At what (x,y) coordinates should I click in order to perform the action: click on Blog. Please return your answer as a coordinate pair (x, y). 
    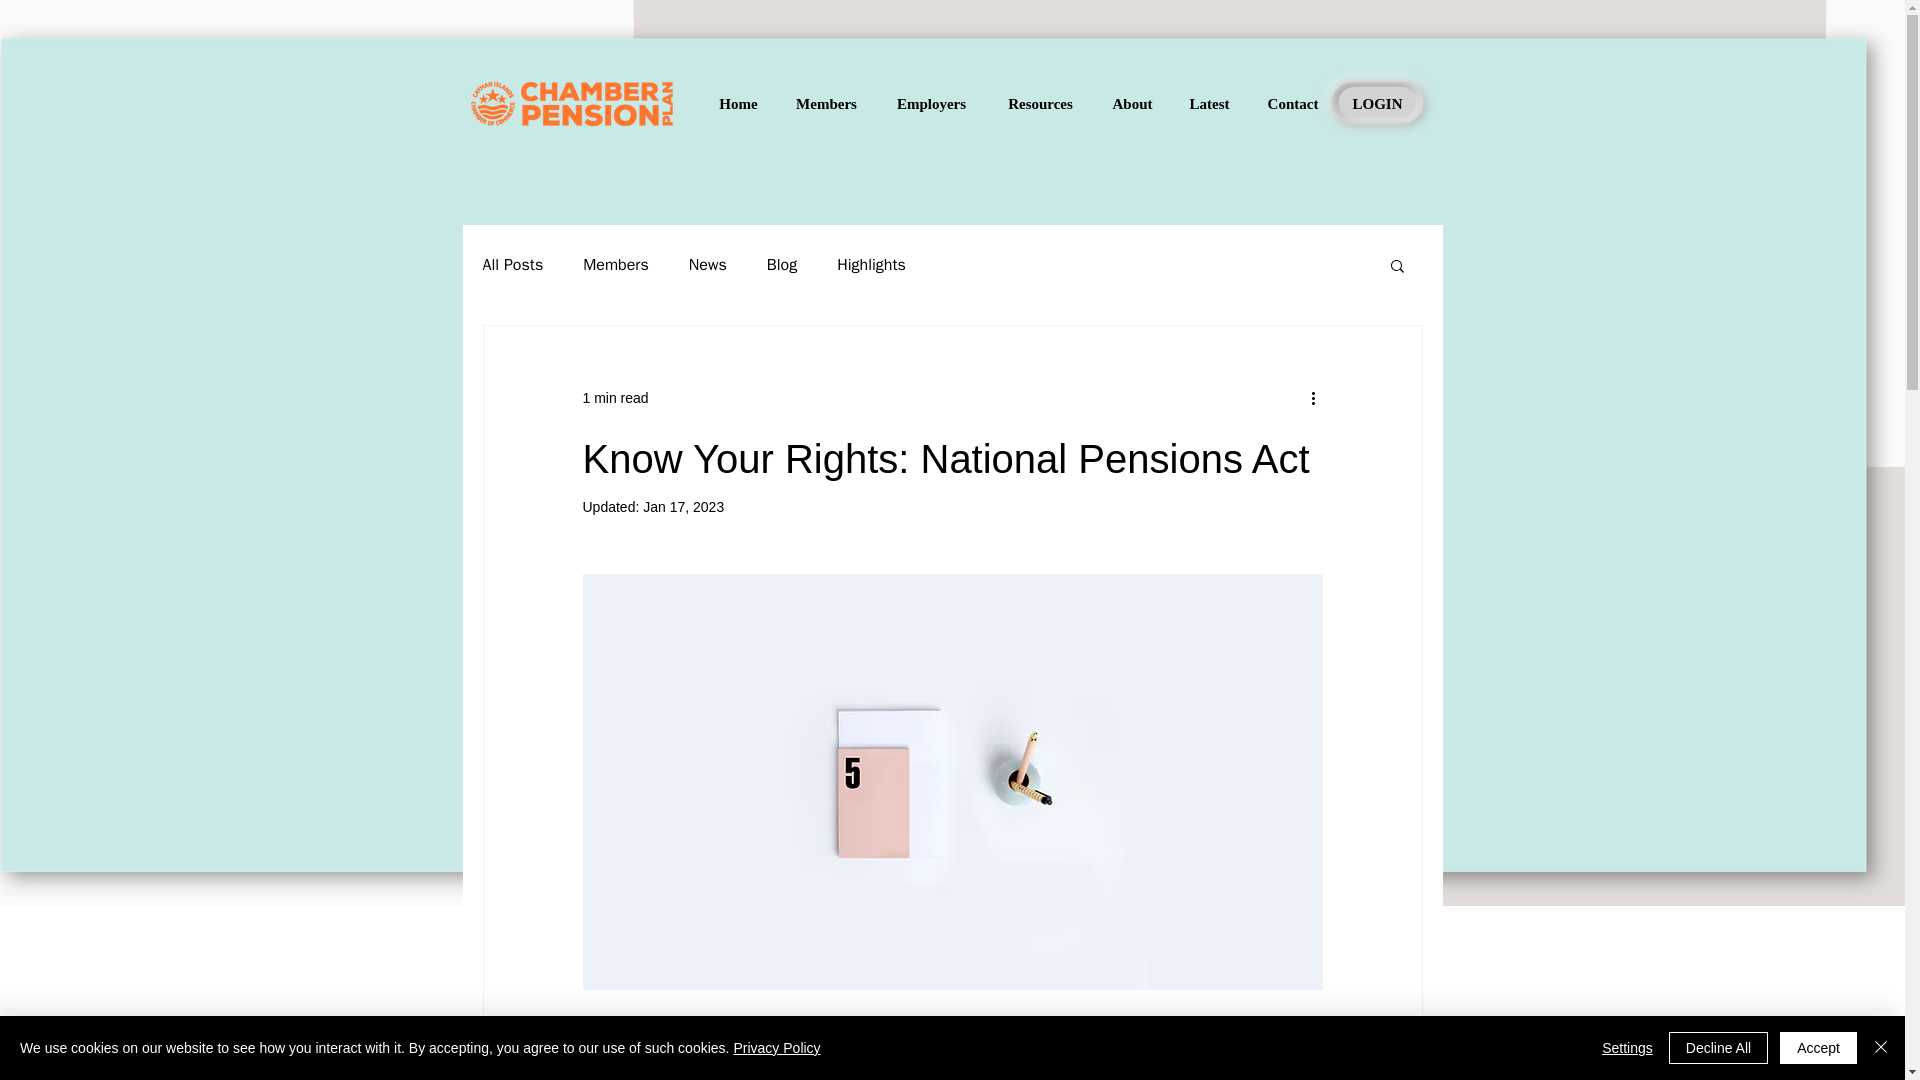
    Looking at the image, I should click on (781, 264).